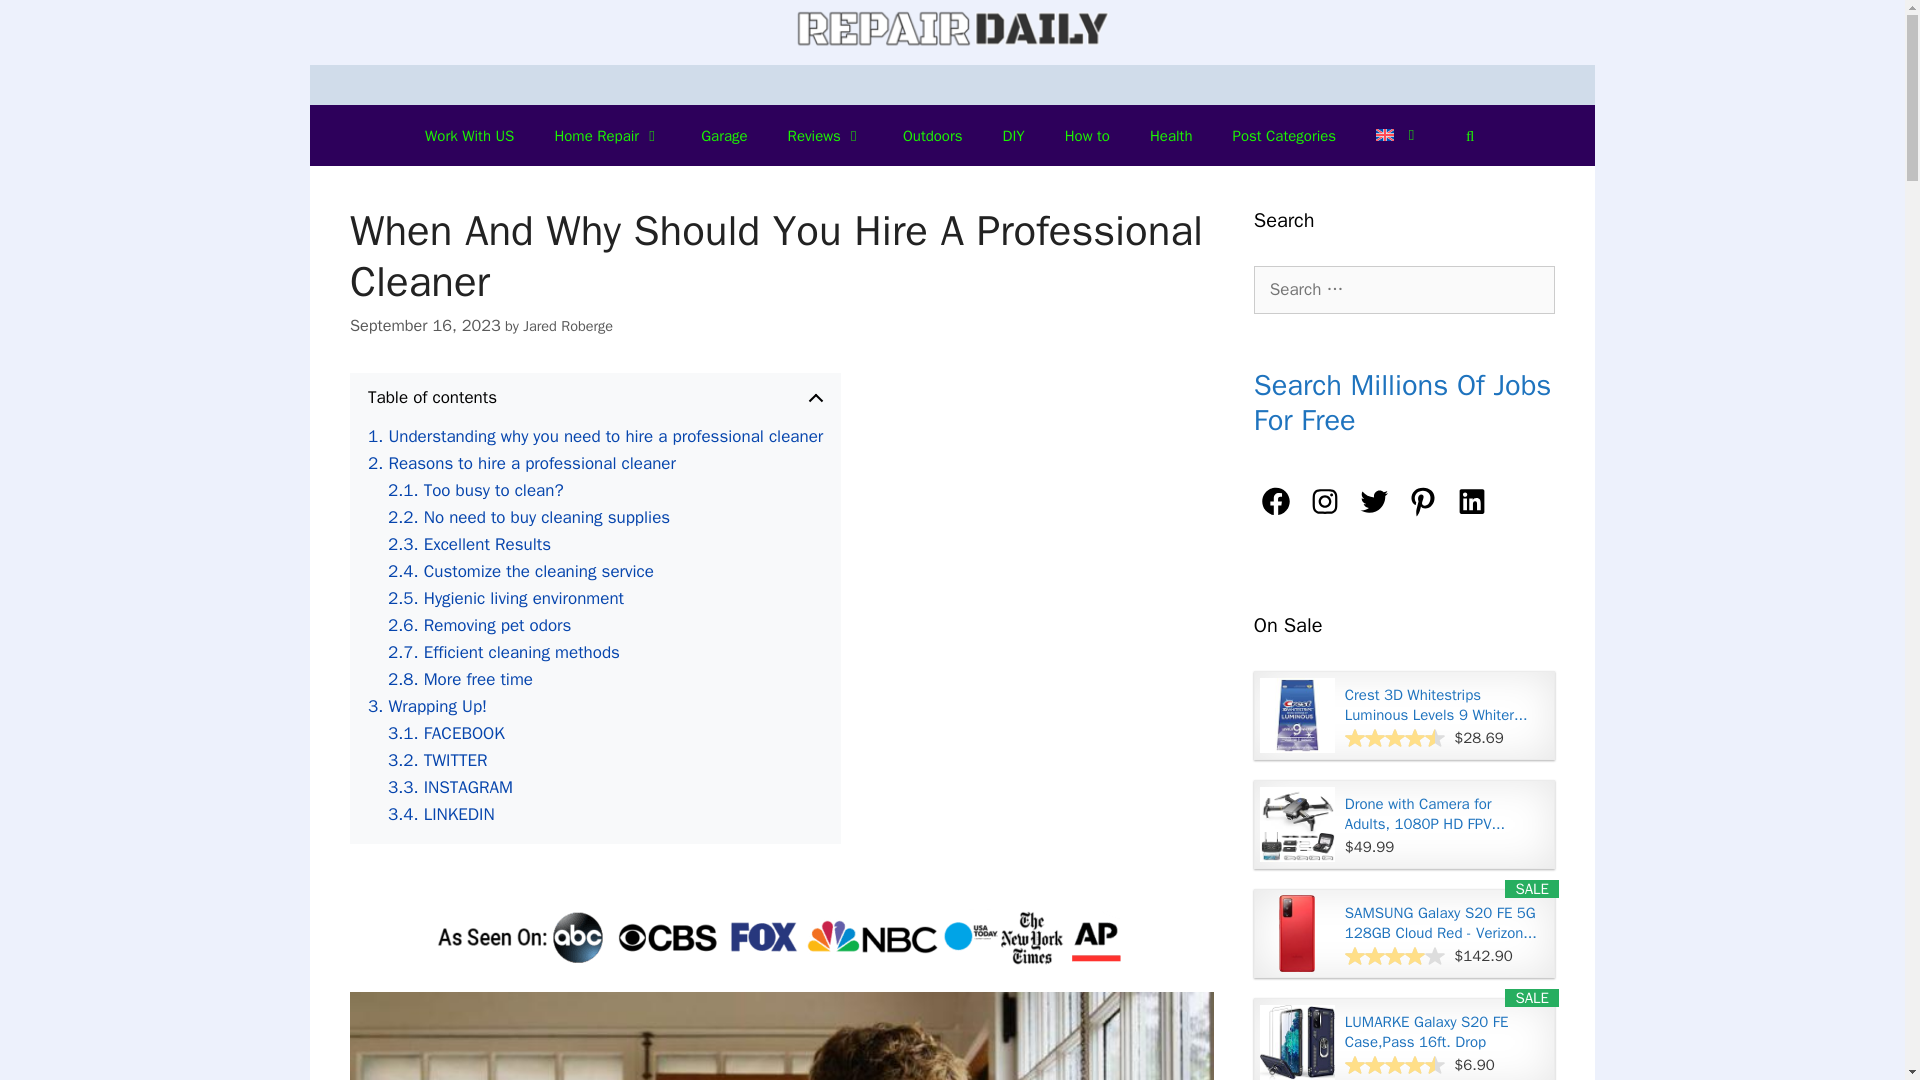  I want to click on Efficient cleaning methods, so click(504, 652).